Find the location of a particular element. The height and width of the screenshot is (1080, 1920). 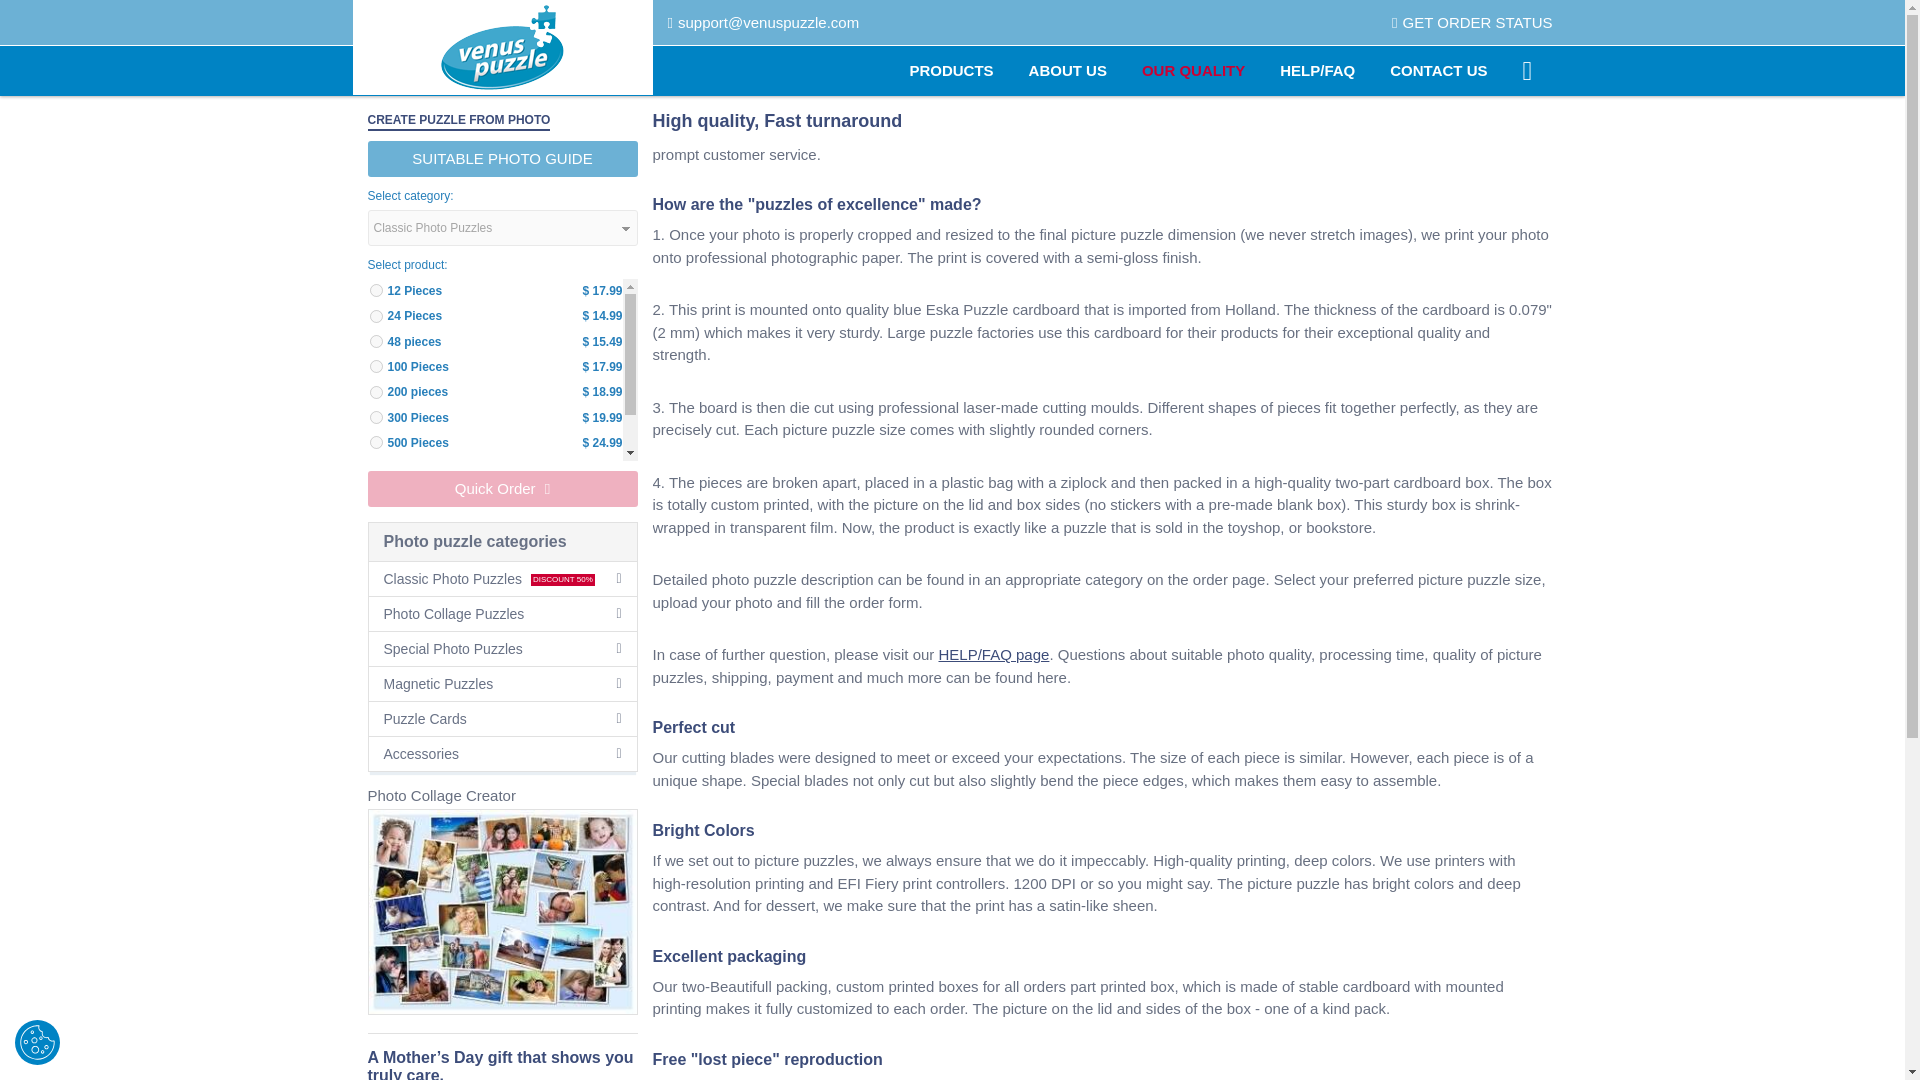

Quick Order is located at coordinates (502, 488).